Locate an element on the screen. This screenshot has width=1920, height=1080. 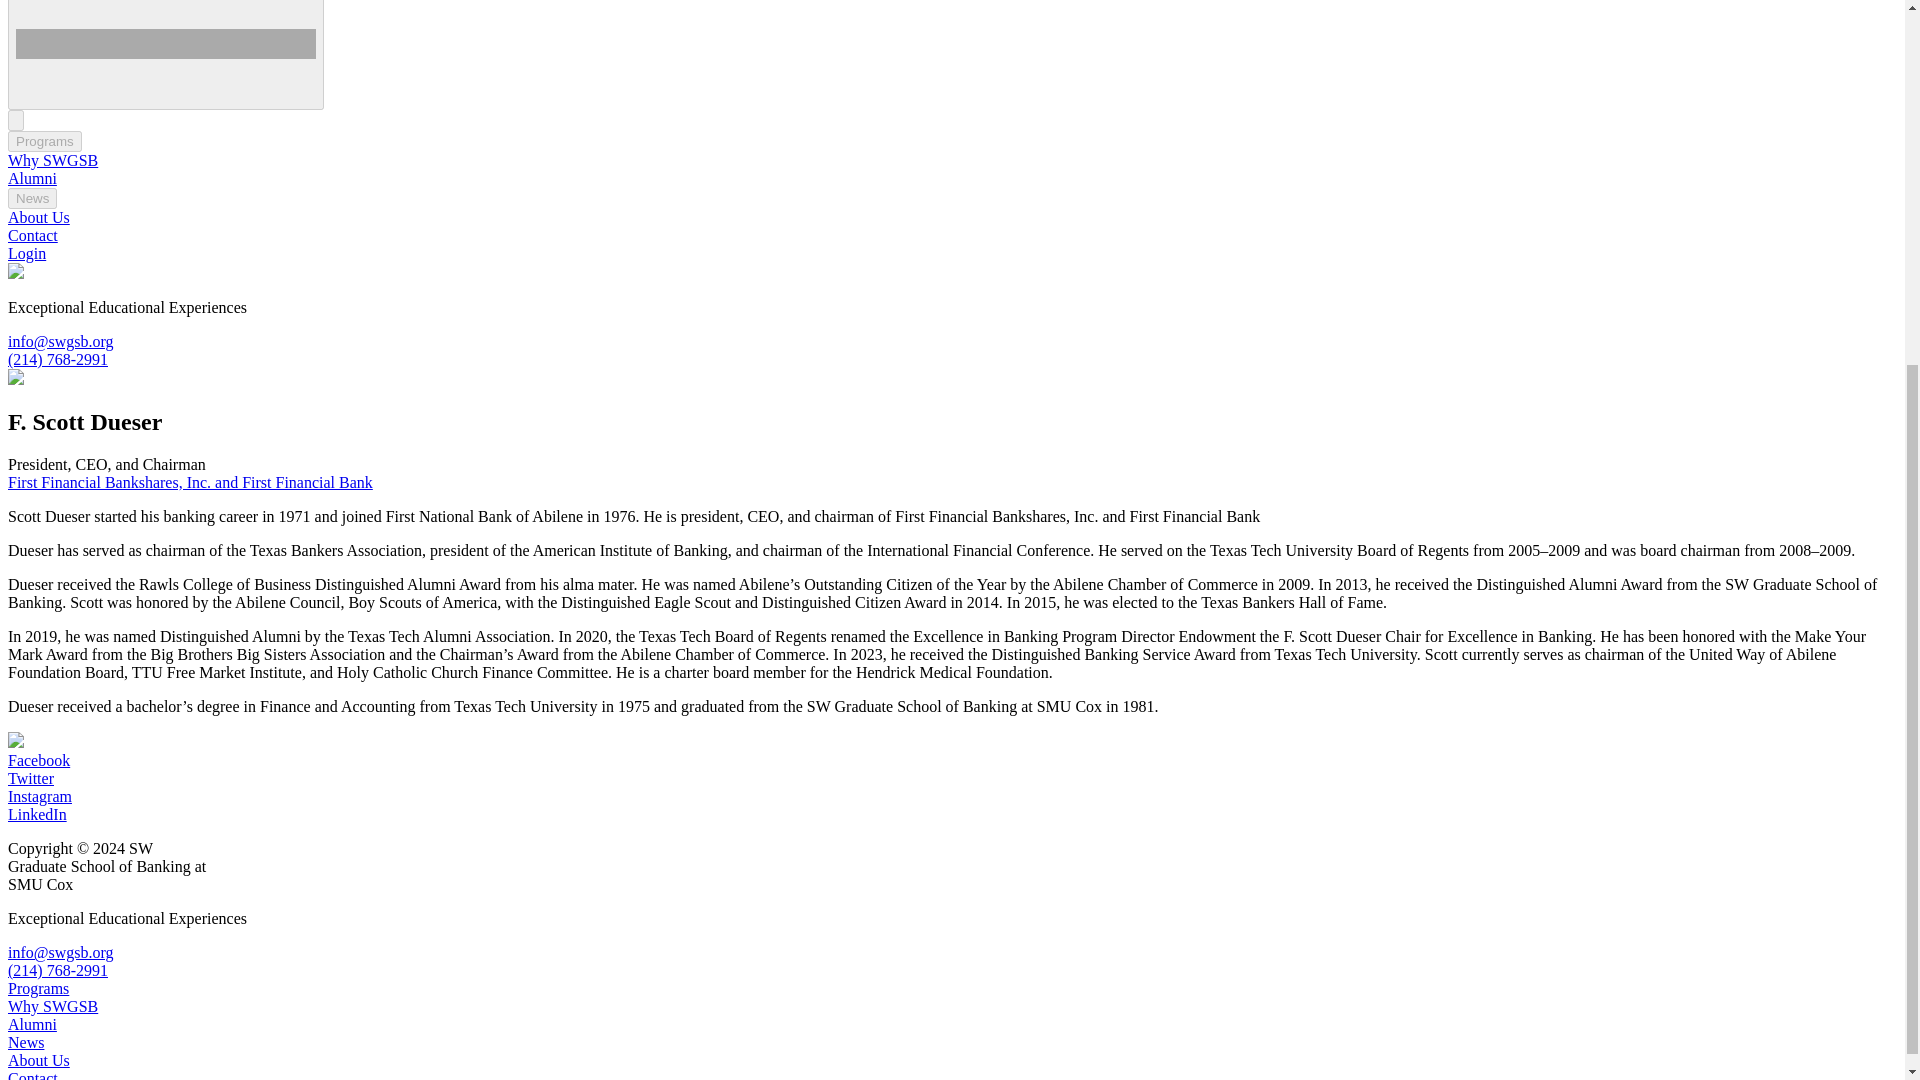
News is located at coordinates (32, 198).